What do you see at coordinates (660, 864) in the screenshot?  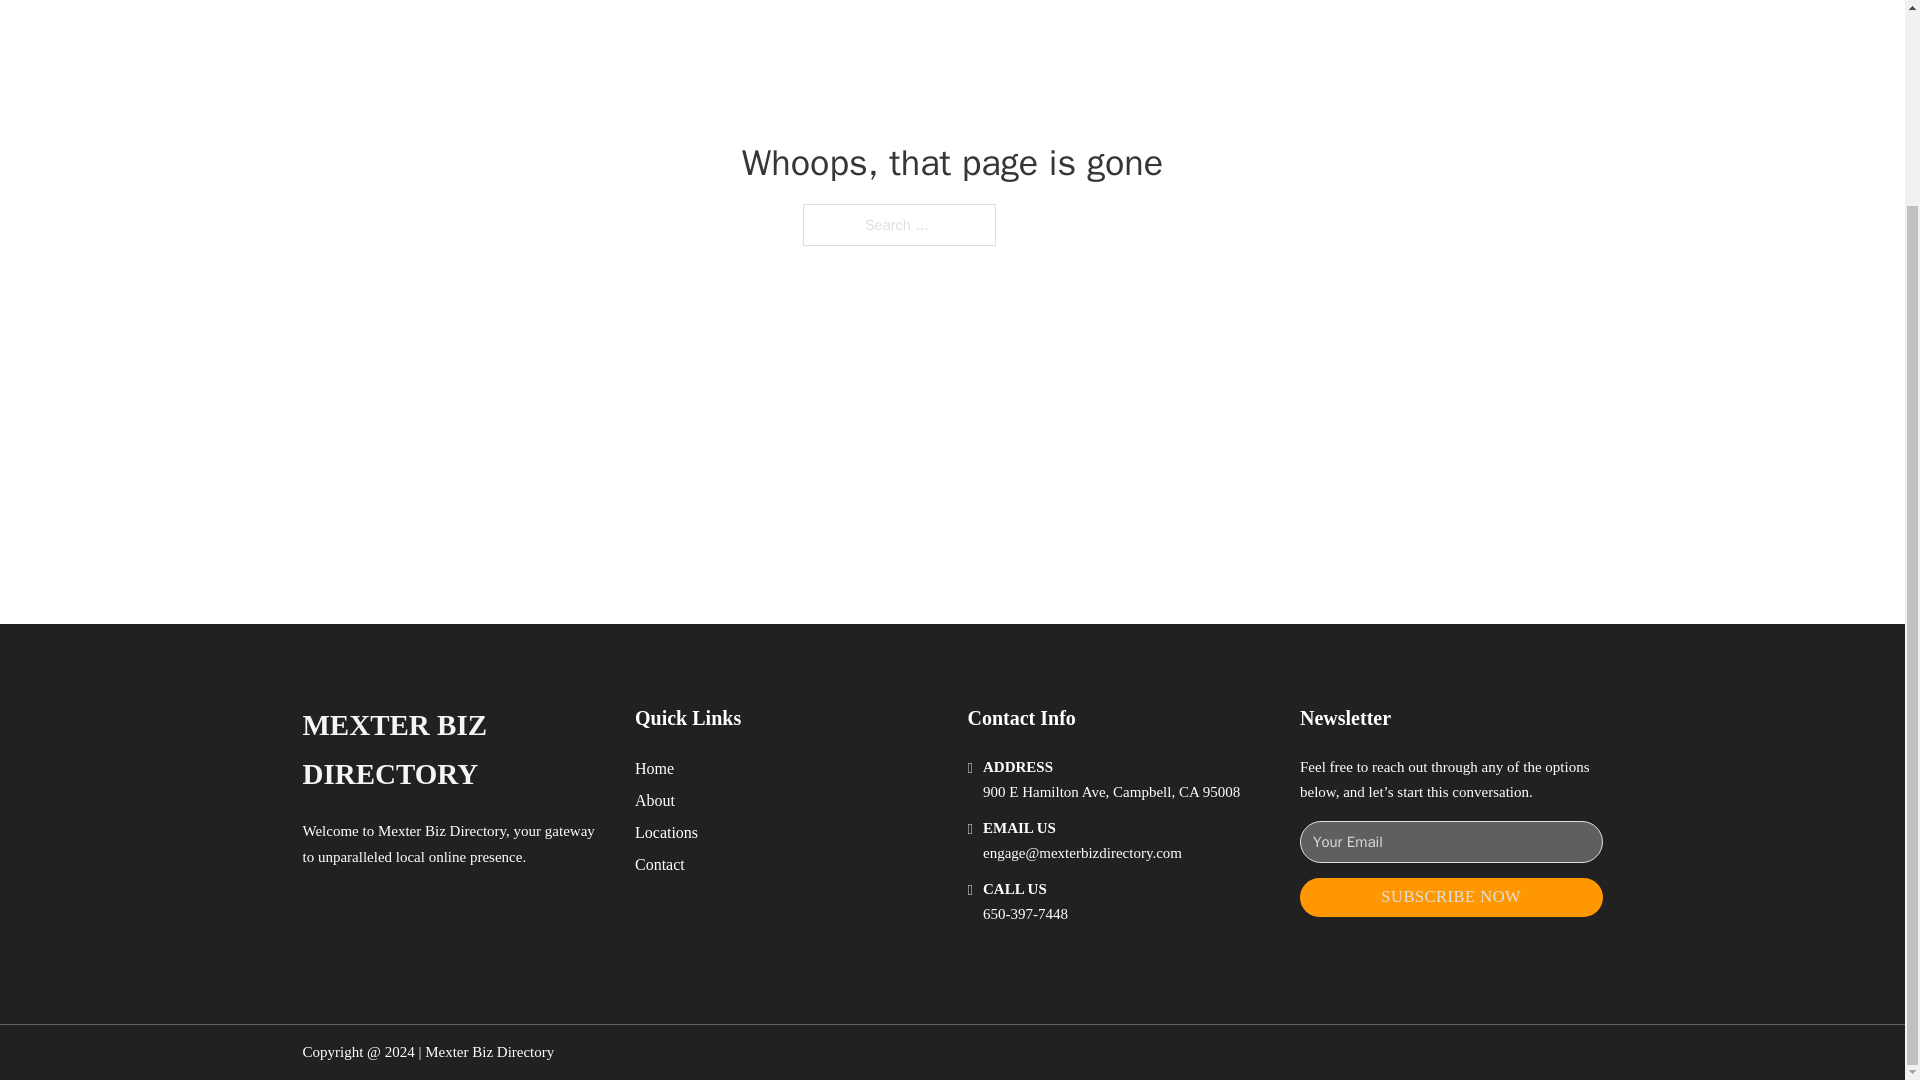 I see `Contact` at bounding box center [660, 864].